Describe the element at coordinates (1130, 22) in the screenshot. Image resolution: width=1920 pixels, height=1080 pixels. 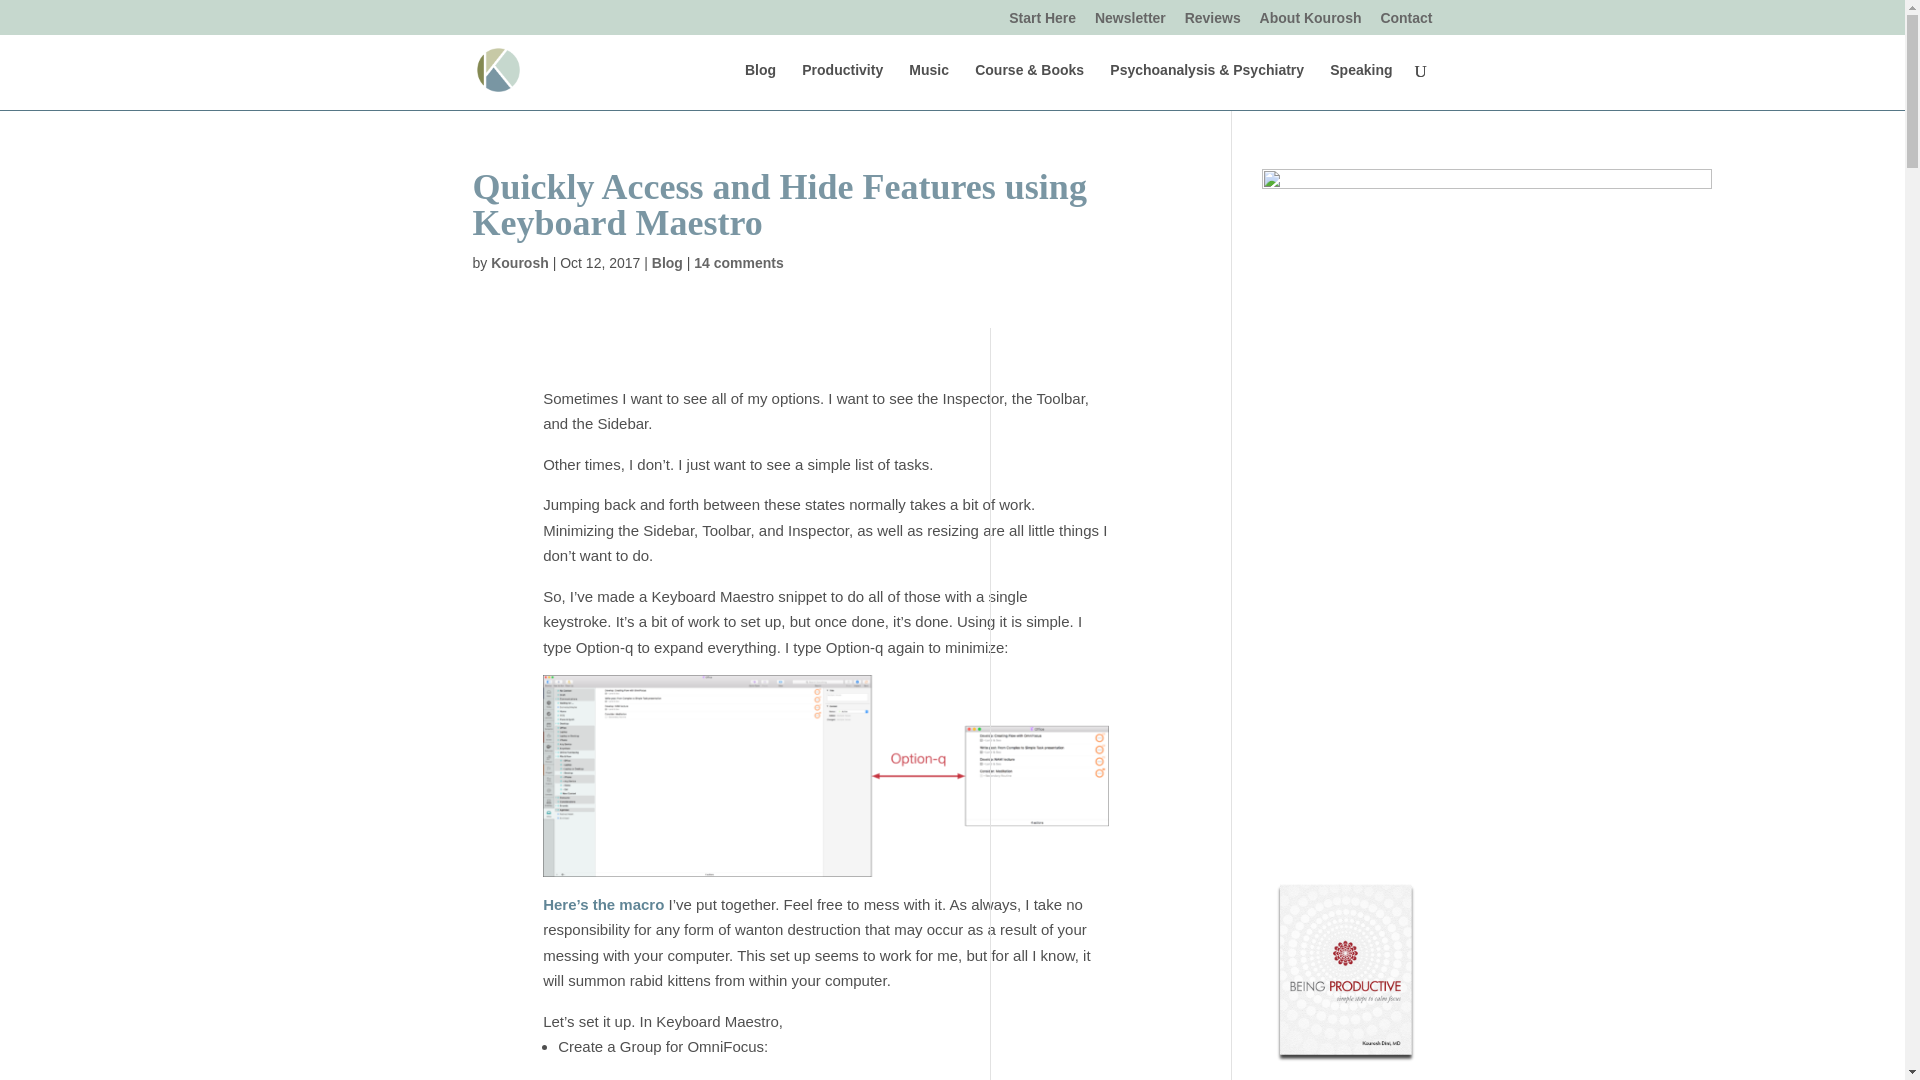
I see `Newsletter` at that location.